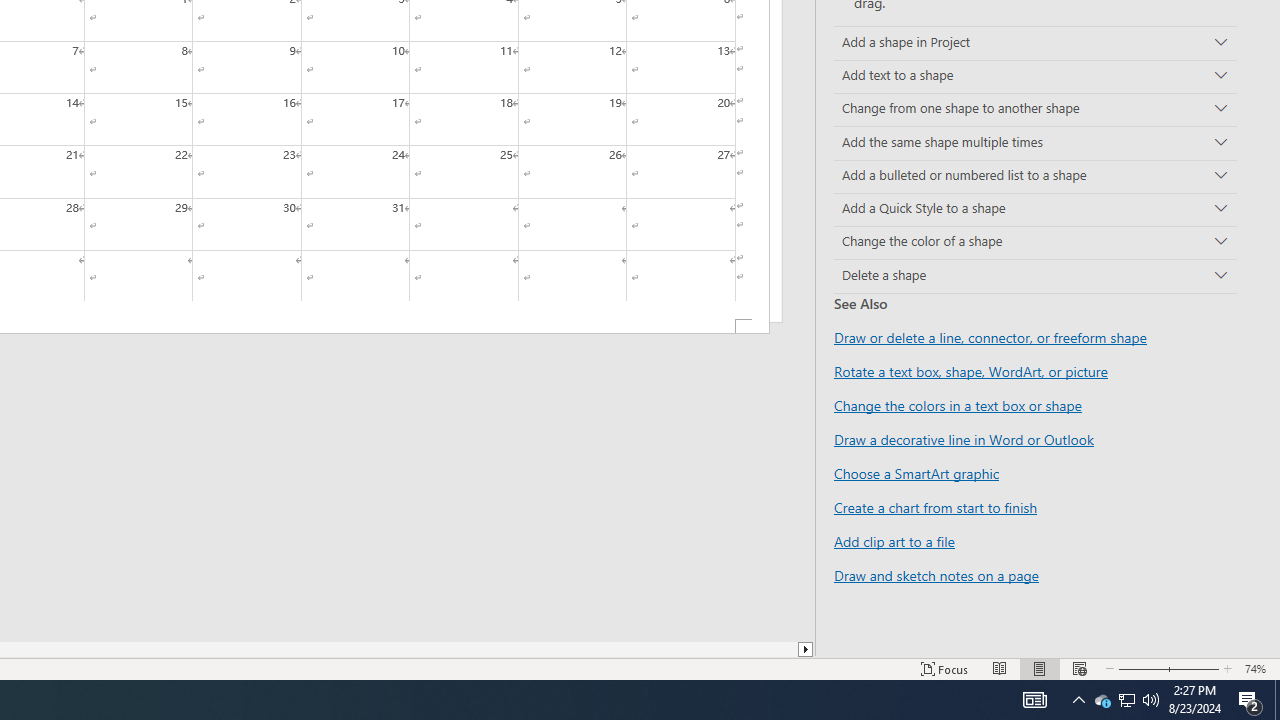 The width and height of the screenshot is (1280, 720). Describe the element at coordinates (1035, 276) in the screenshot. I see `Delete a shape` at that location.